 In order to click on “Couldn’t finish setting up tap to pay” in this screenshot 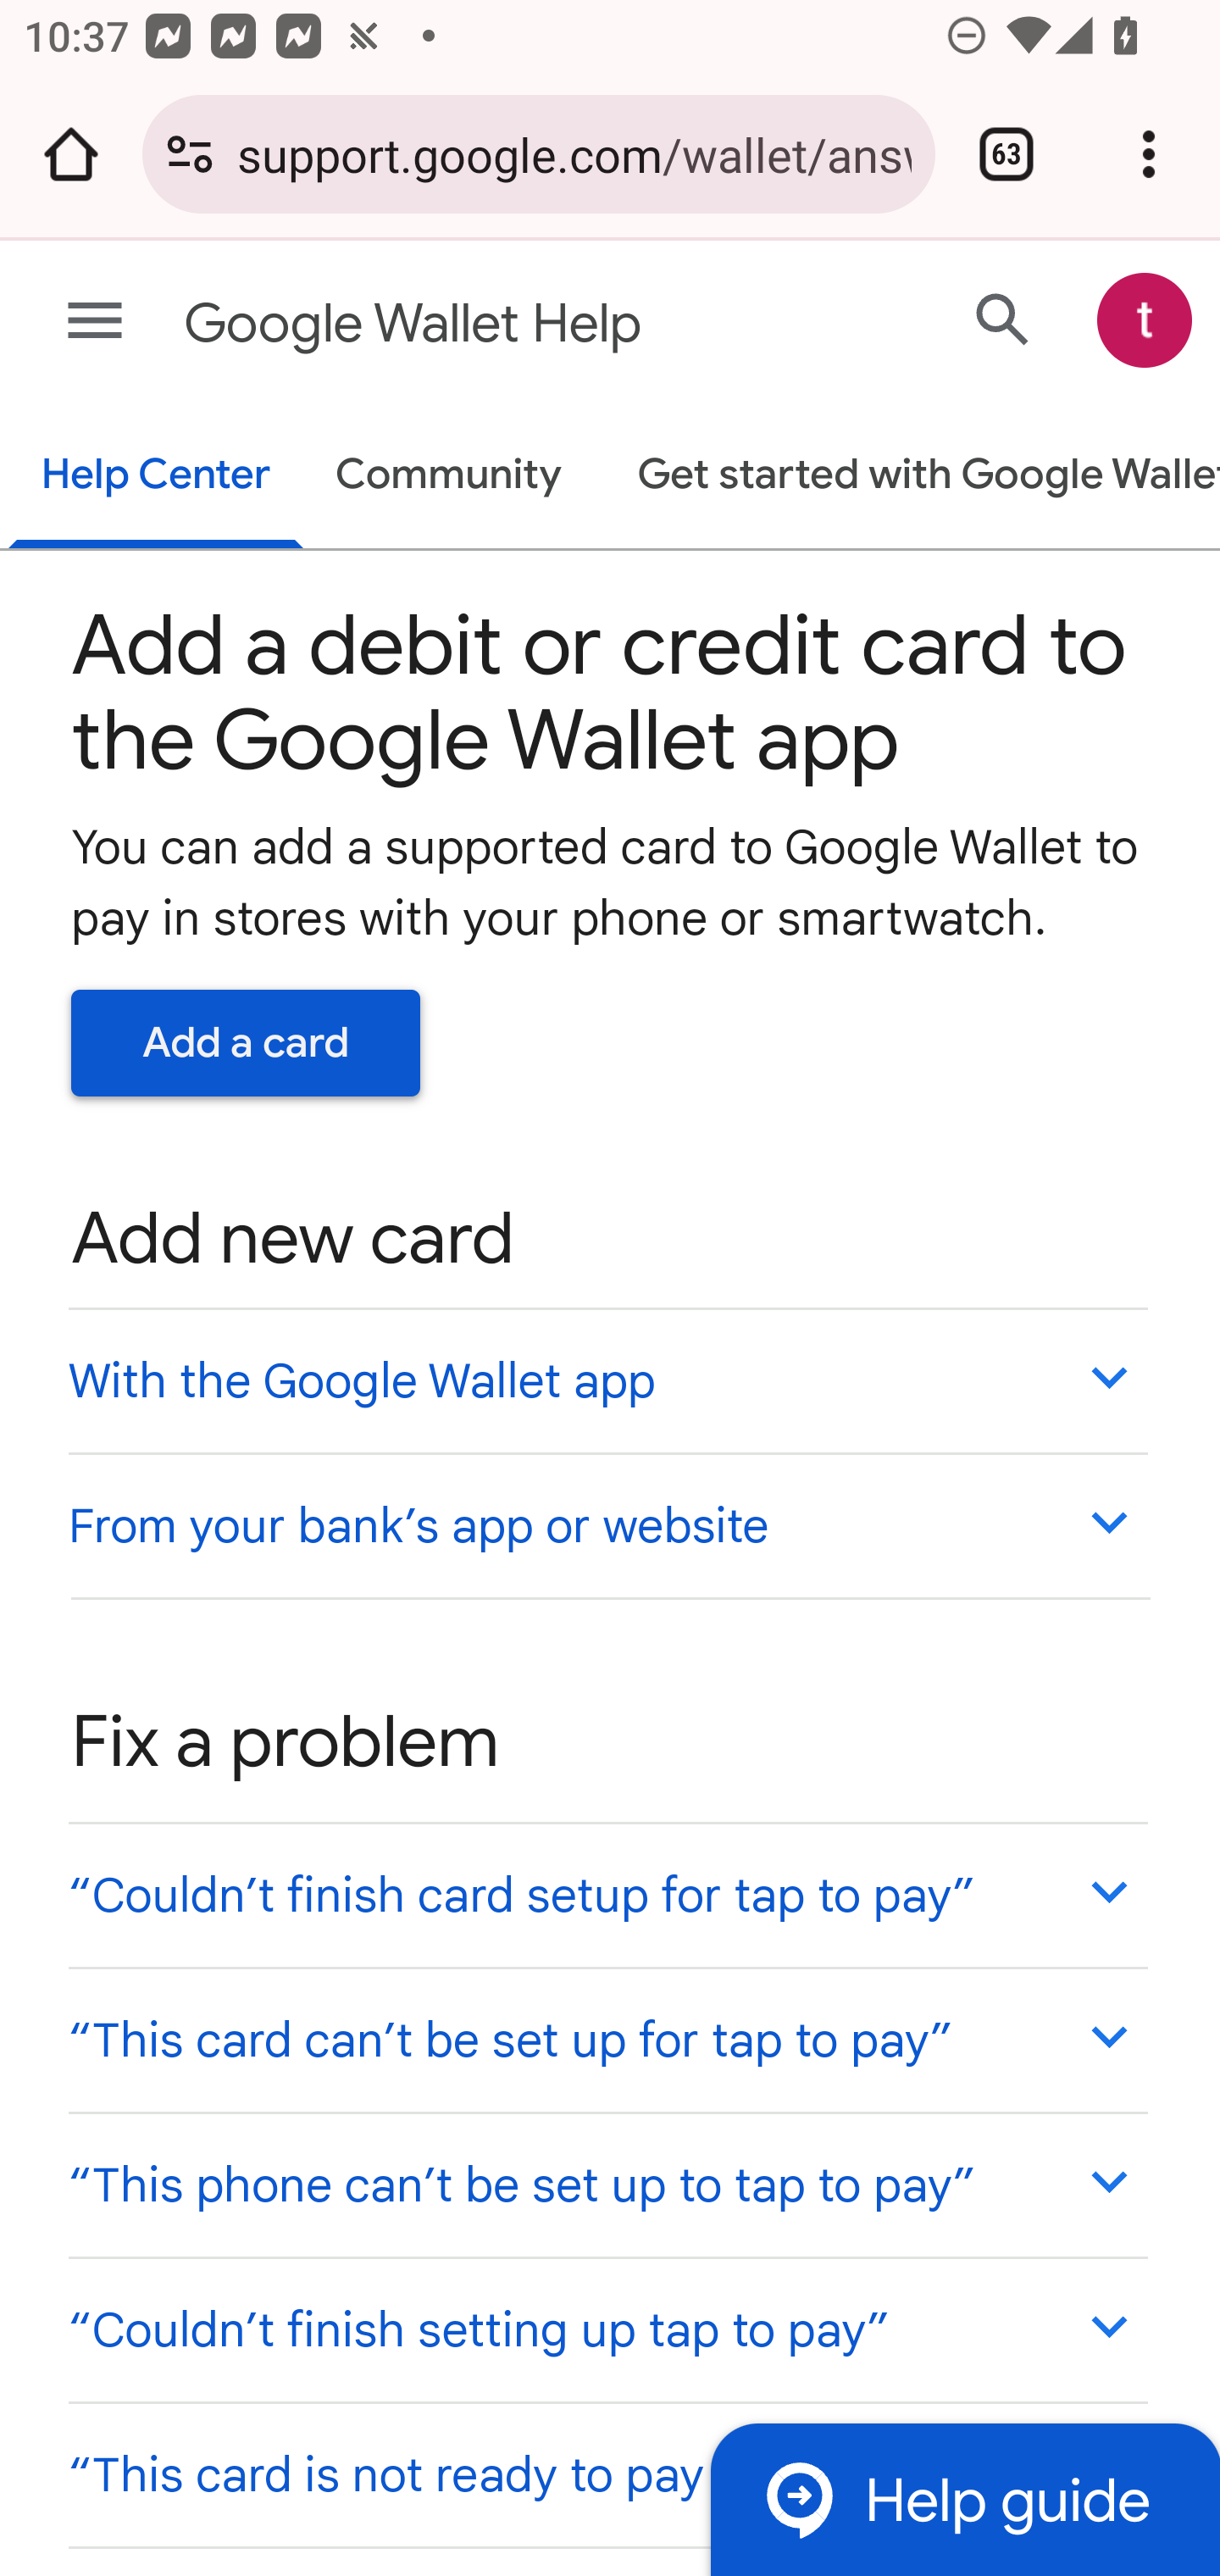, I will do `click(607, 2329)`.